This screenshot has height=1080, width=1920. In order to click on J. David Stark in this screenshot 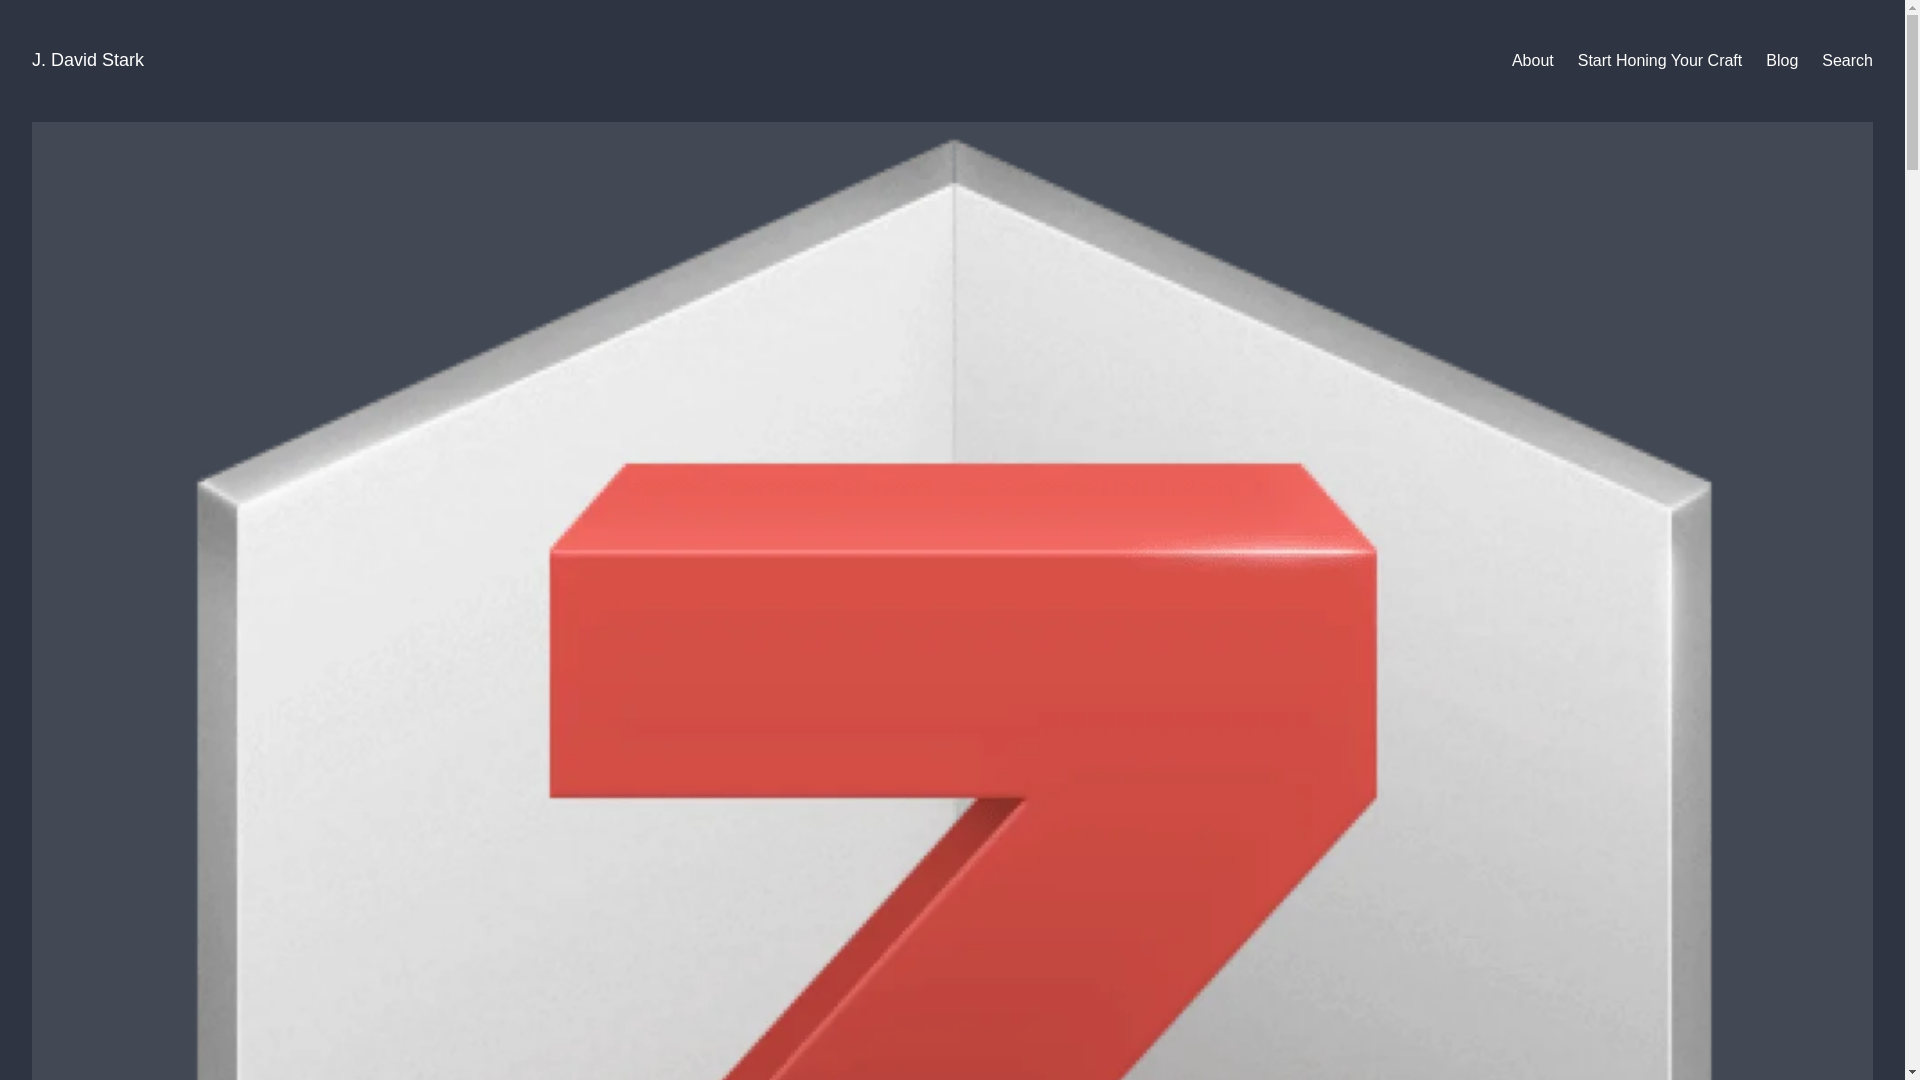, I will do `click(88, 60)`.